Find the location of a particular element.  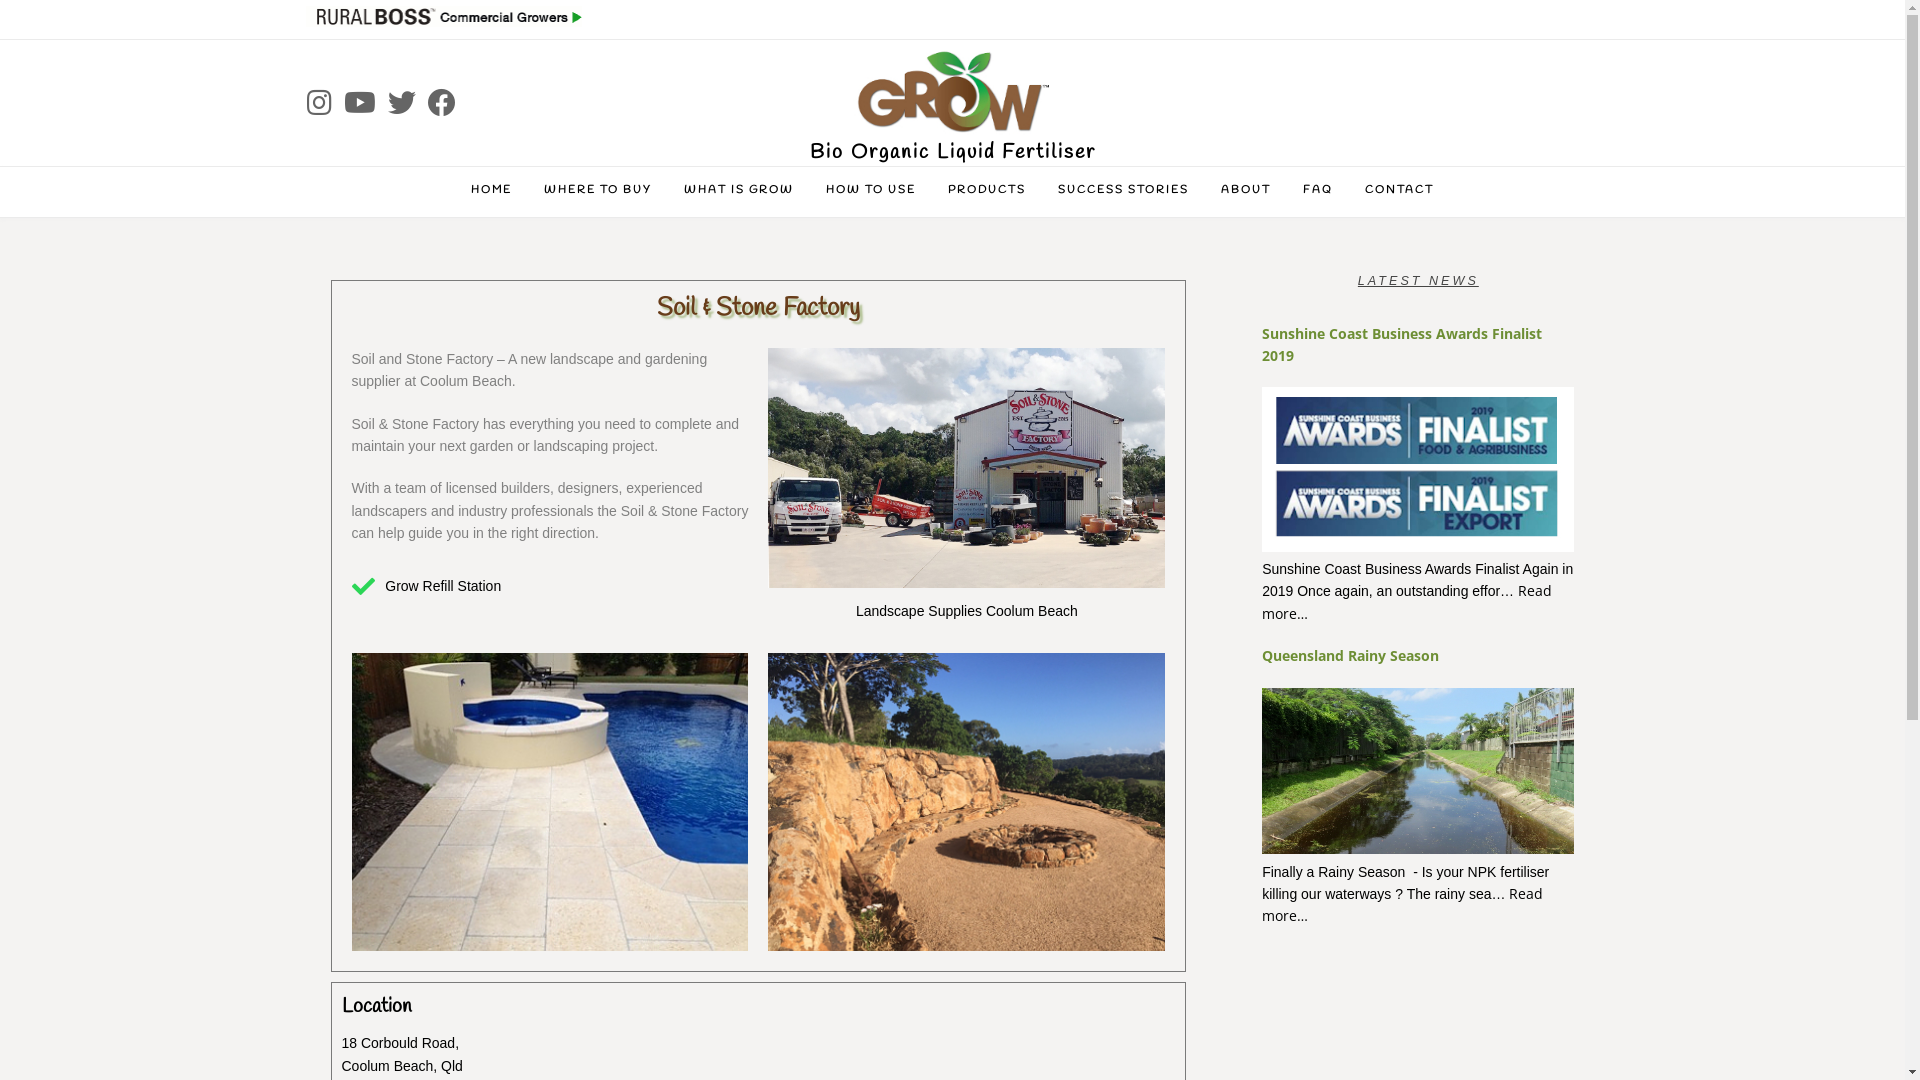

View our YouTube Channel is located at coordinates (360, 104).